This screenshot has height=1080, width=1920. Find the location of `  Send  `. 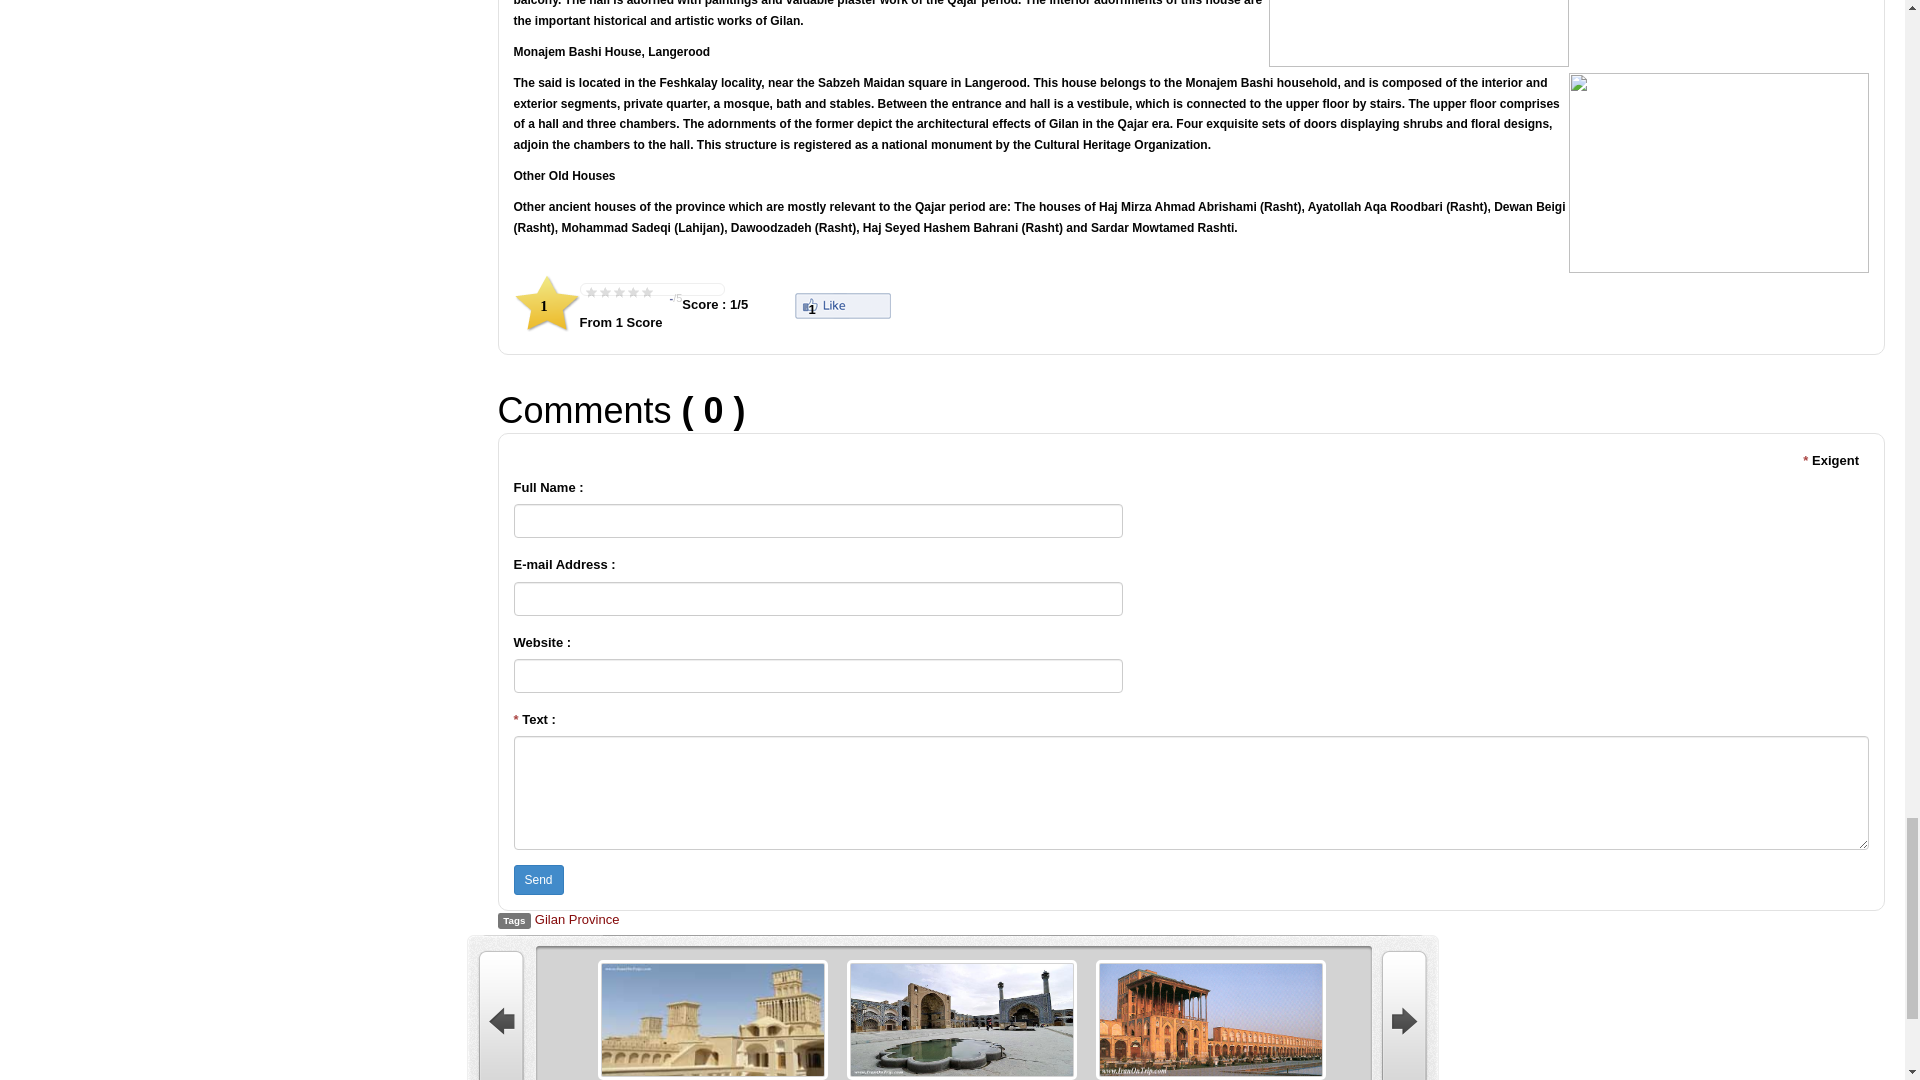

  Send   is located at coordinates (539, 880).